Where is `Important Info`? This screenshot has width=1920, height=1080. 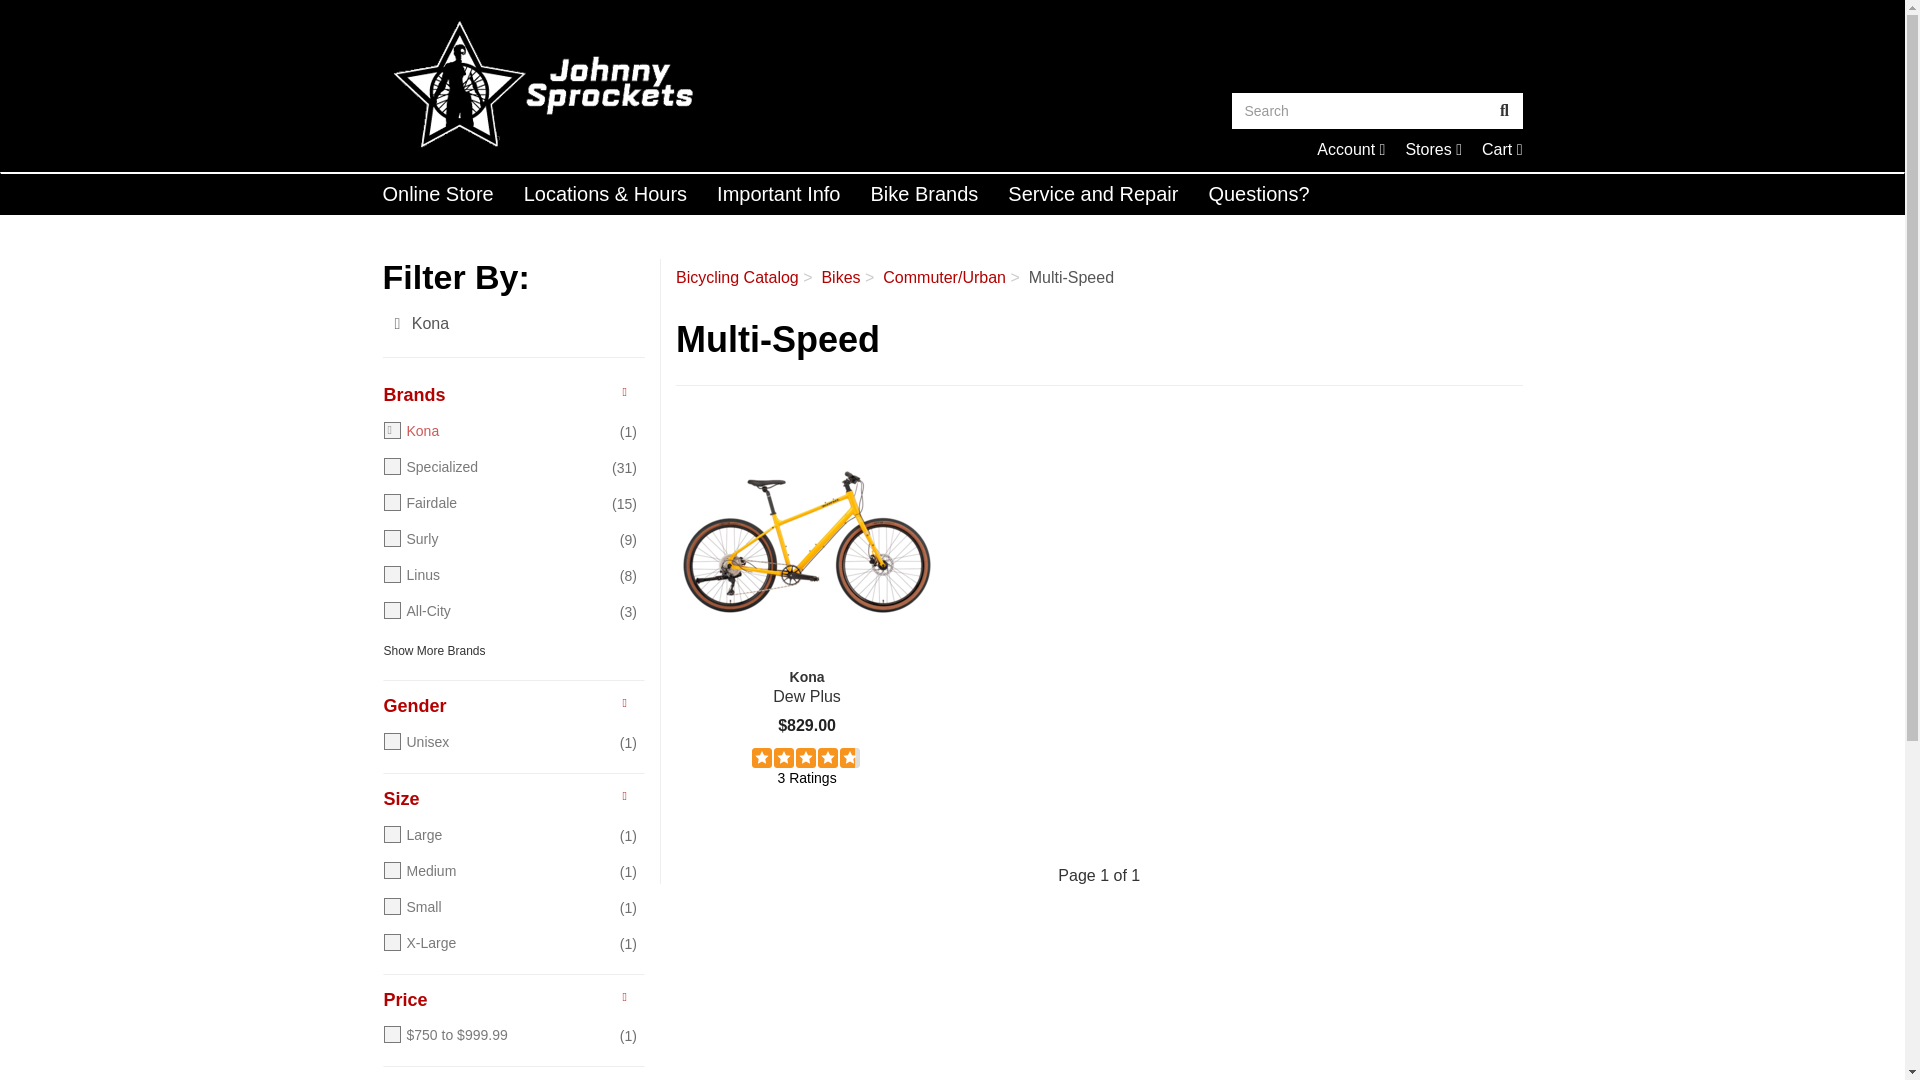 Important Info is located at coordinates (778, 193).